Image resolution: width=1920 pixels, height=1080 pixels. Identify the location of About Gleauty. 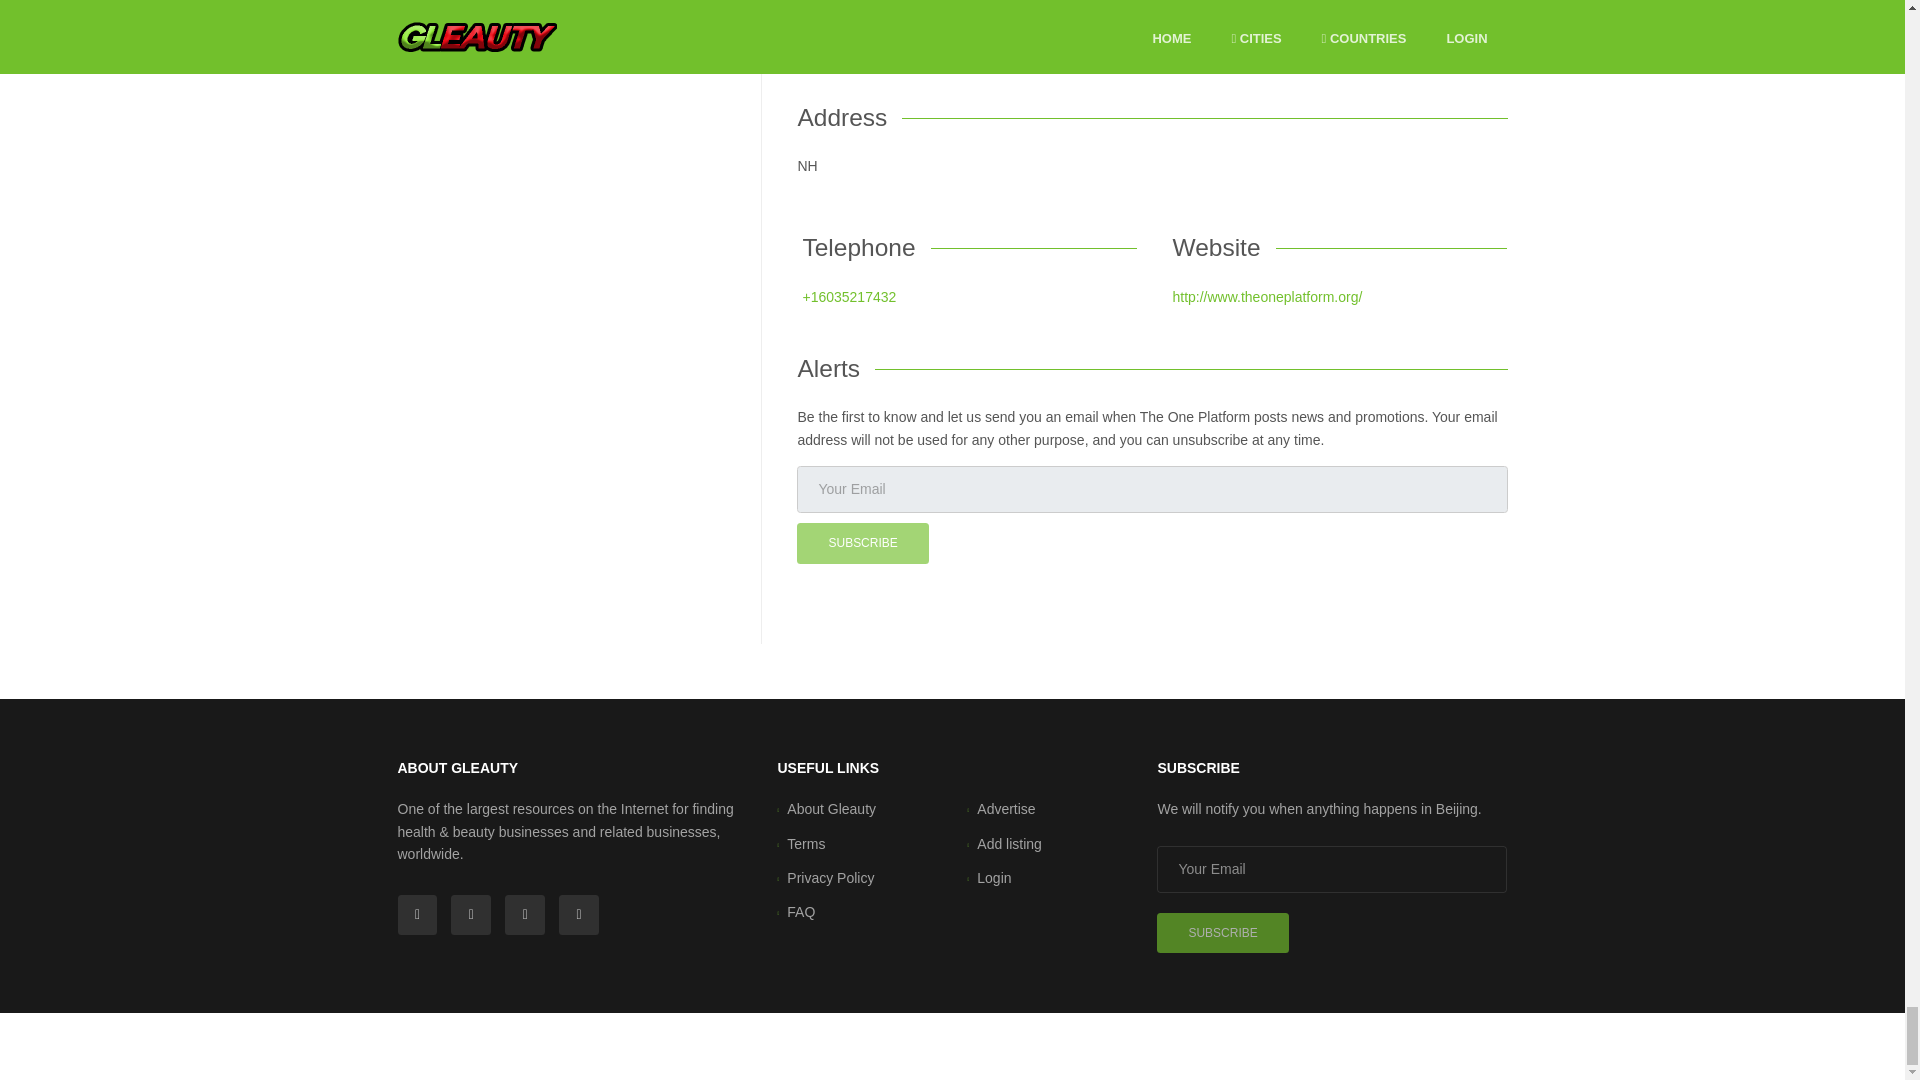
(831, 808).